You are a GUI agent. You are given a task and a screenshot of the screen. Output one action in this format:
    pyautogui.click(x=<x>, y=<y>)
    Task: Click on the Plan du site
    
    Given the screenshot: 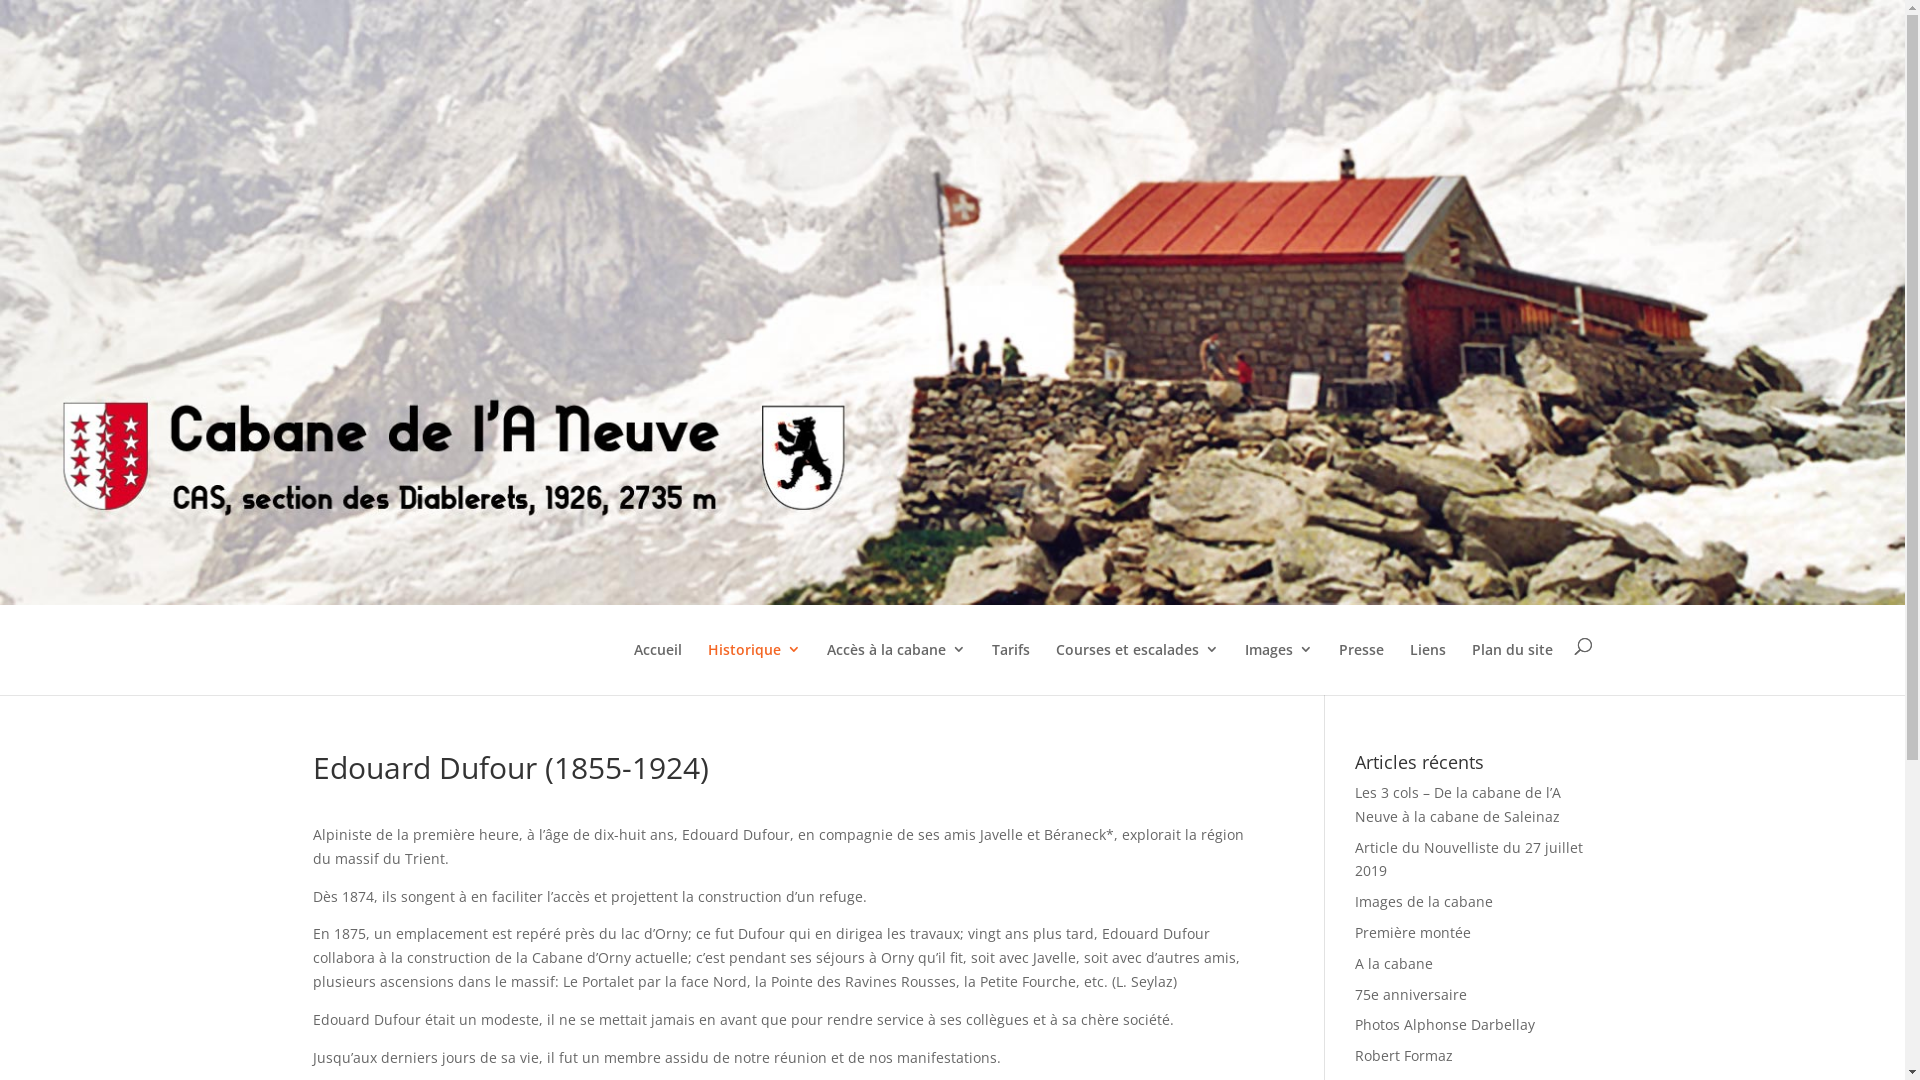 What is the action you would take?
    pyautogui.click(x=1512, y=666)
    